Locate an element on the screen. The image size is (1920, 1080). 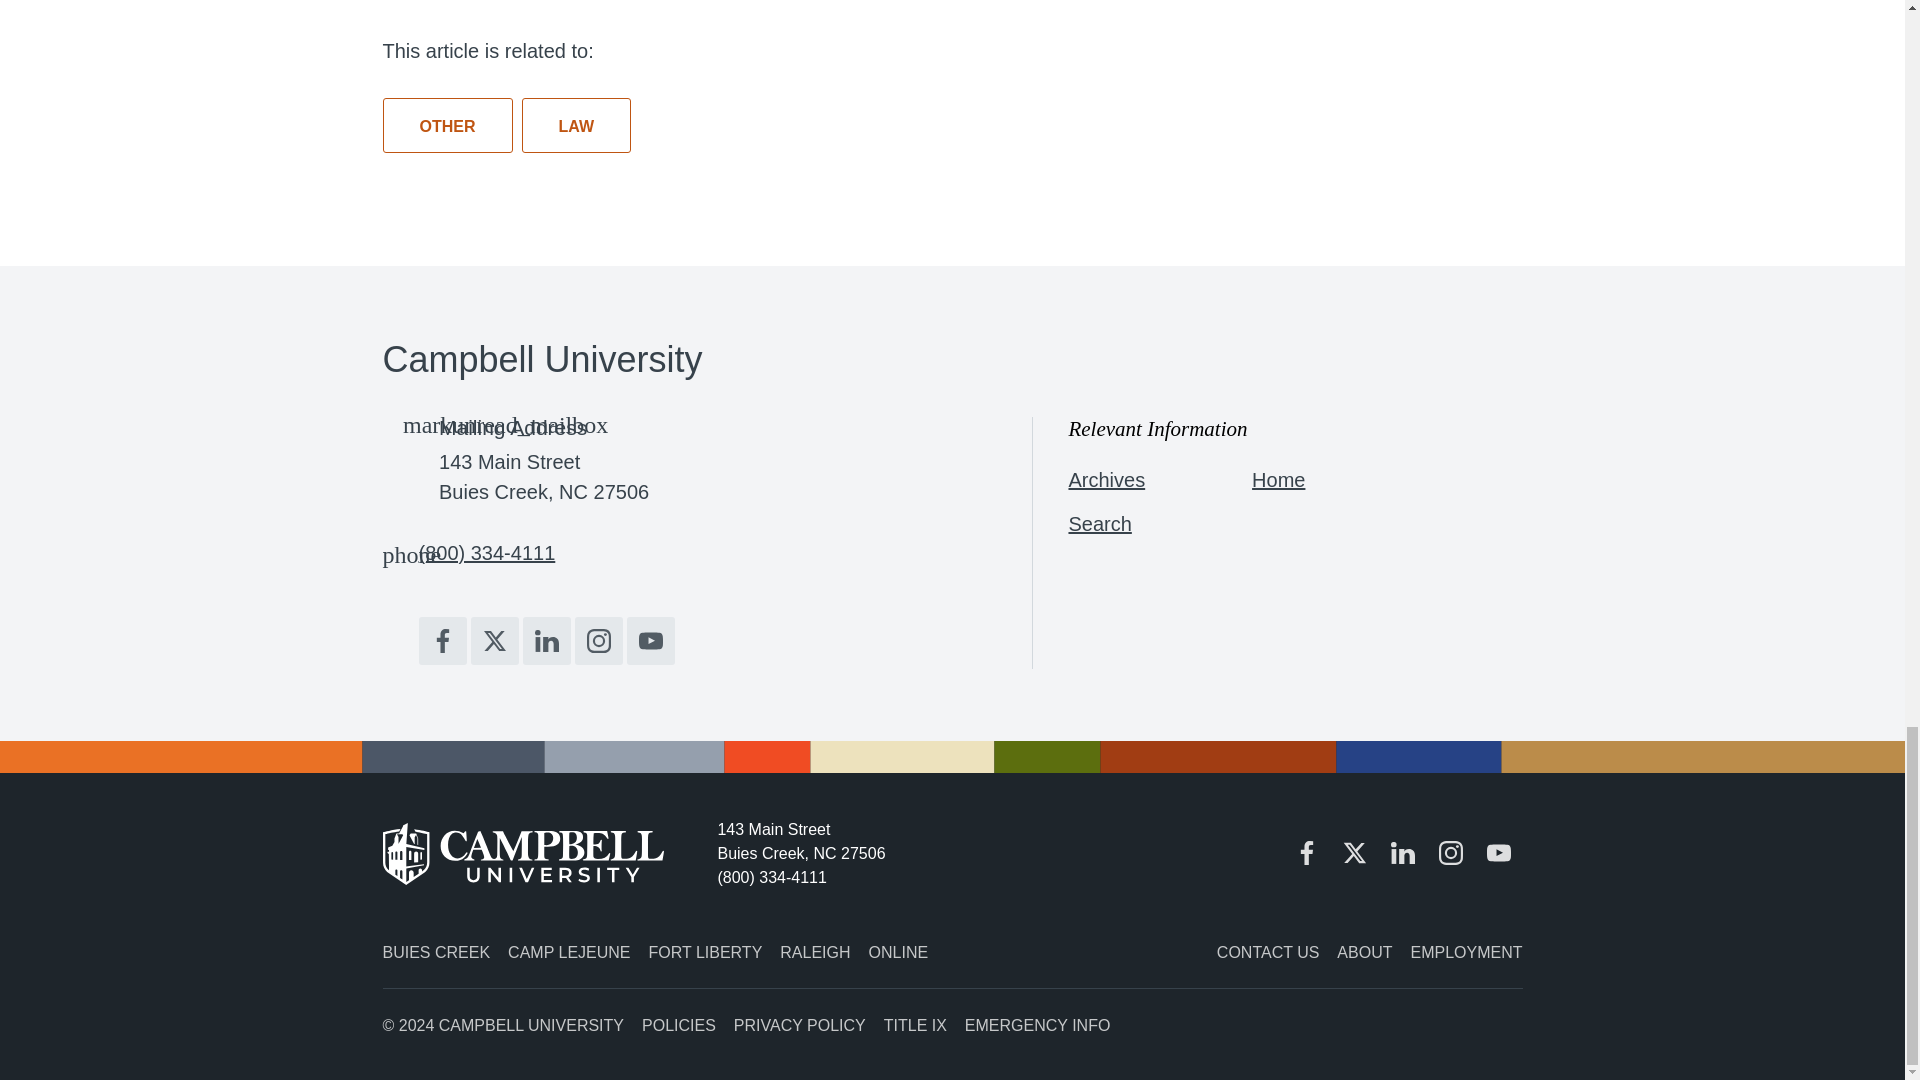
Follow Campbell University on LinkedIn is located at coordinates (546, 640).